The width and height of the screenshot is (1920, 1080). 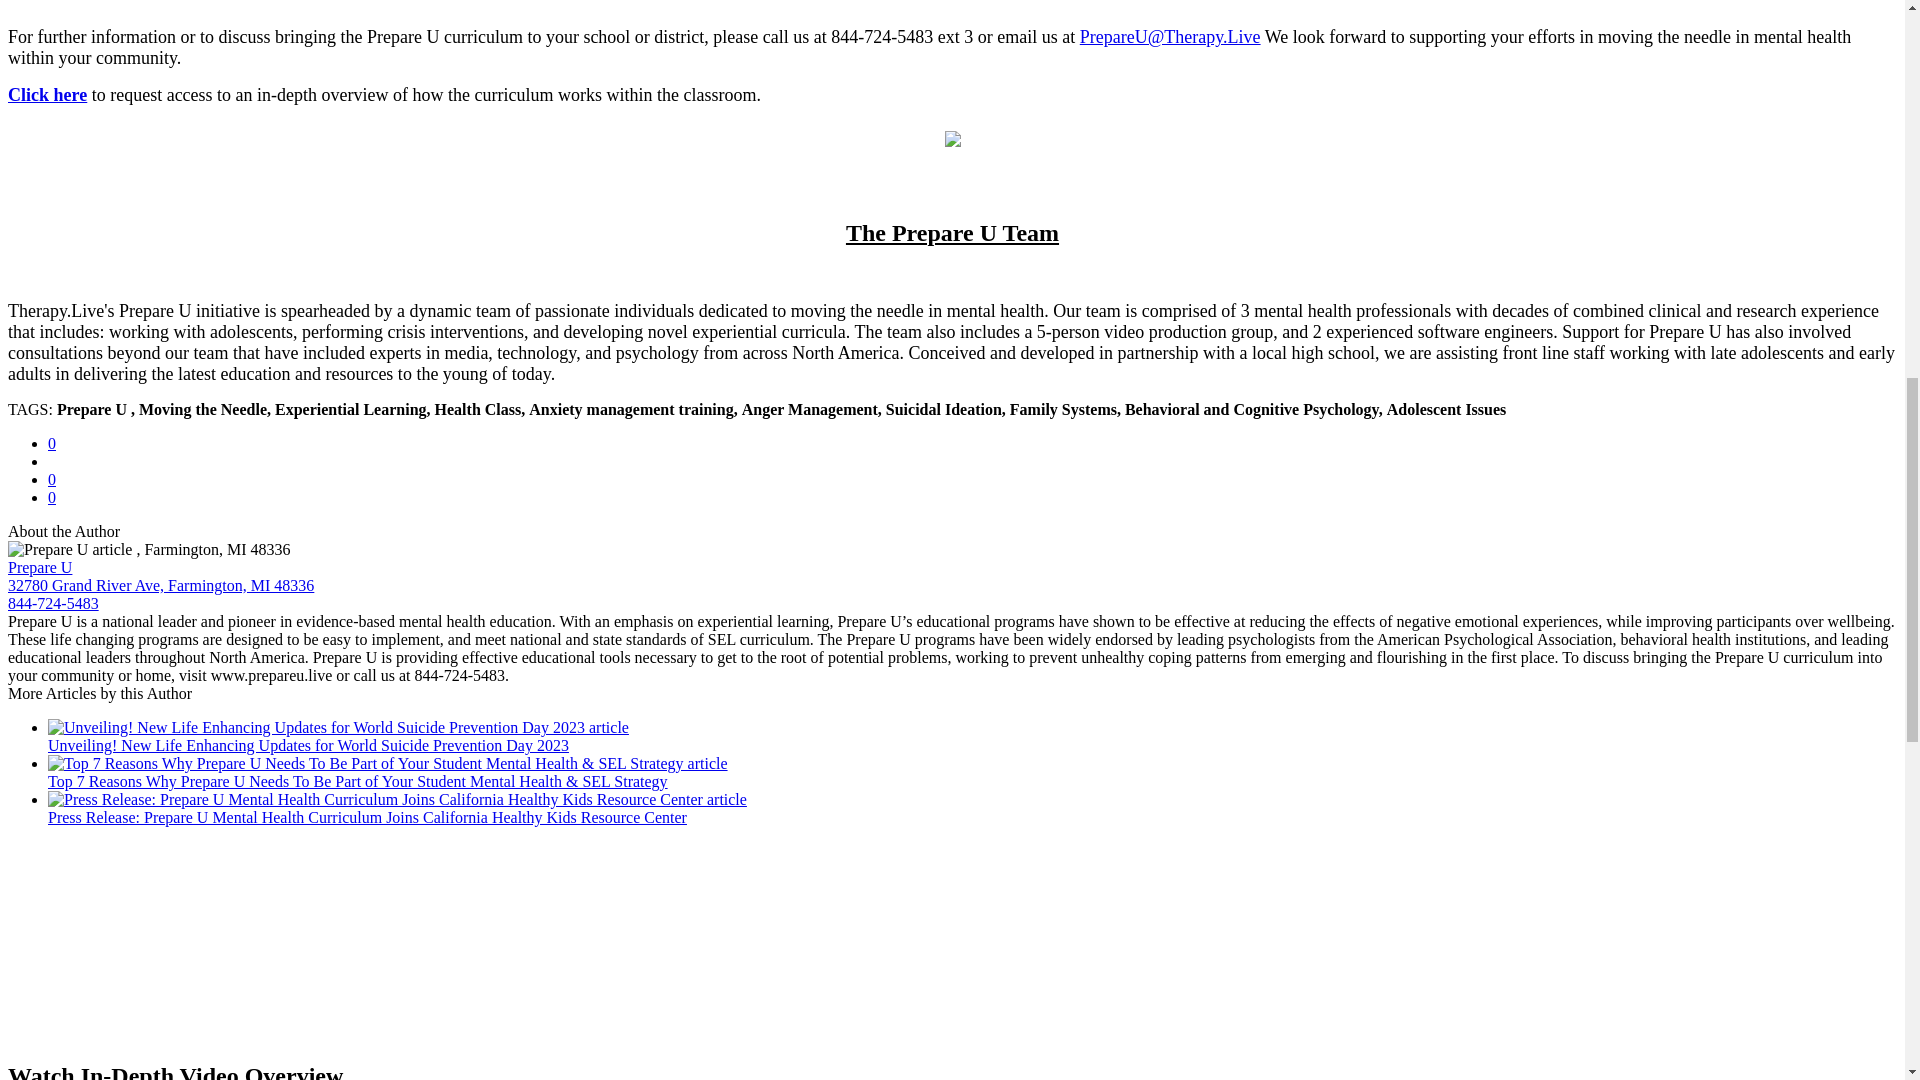 What do you see at coordinates (53, 604) in the screenshot?
I see `844-724-5483` at bounding box center [53, 604].